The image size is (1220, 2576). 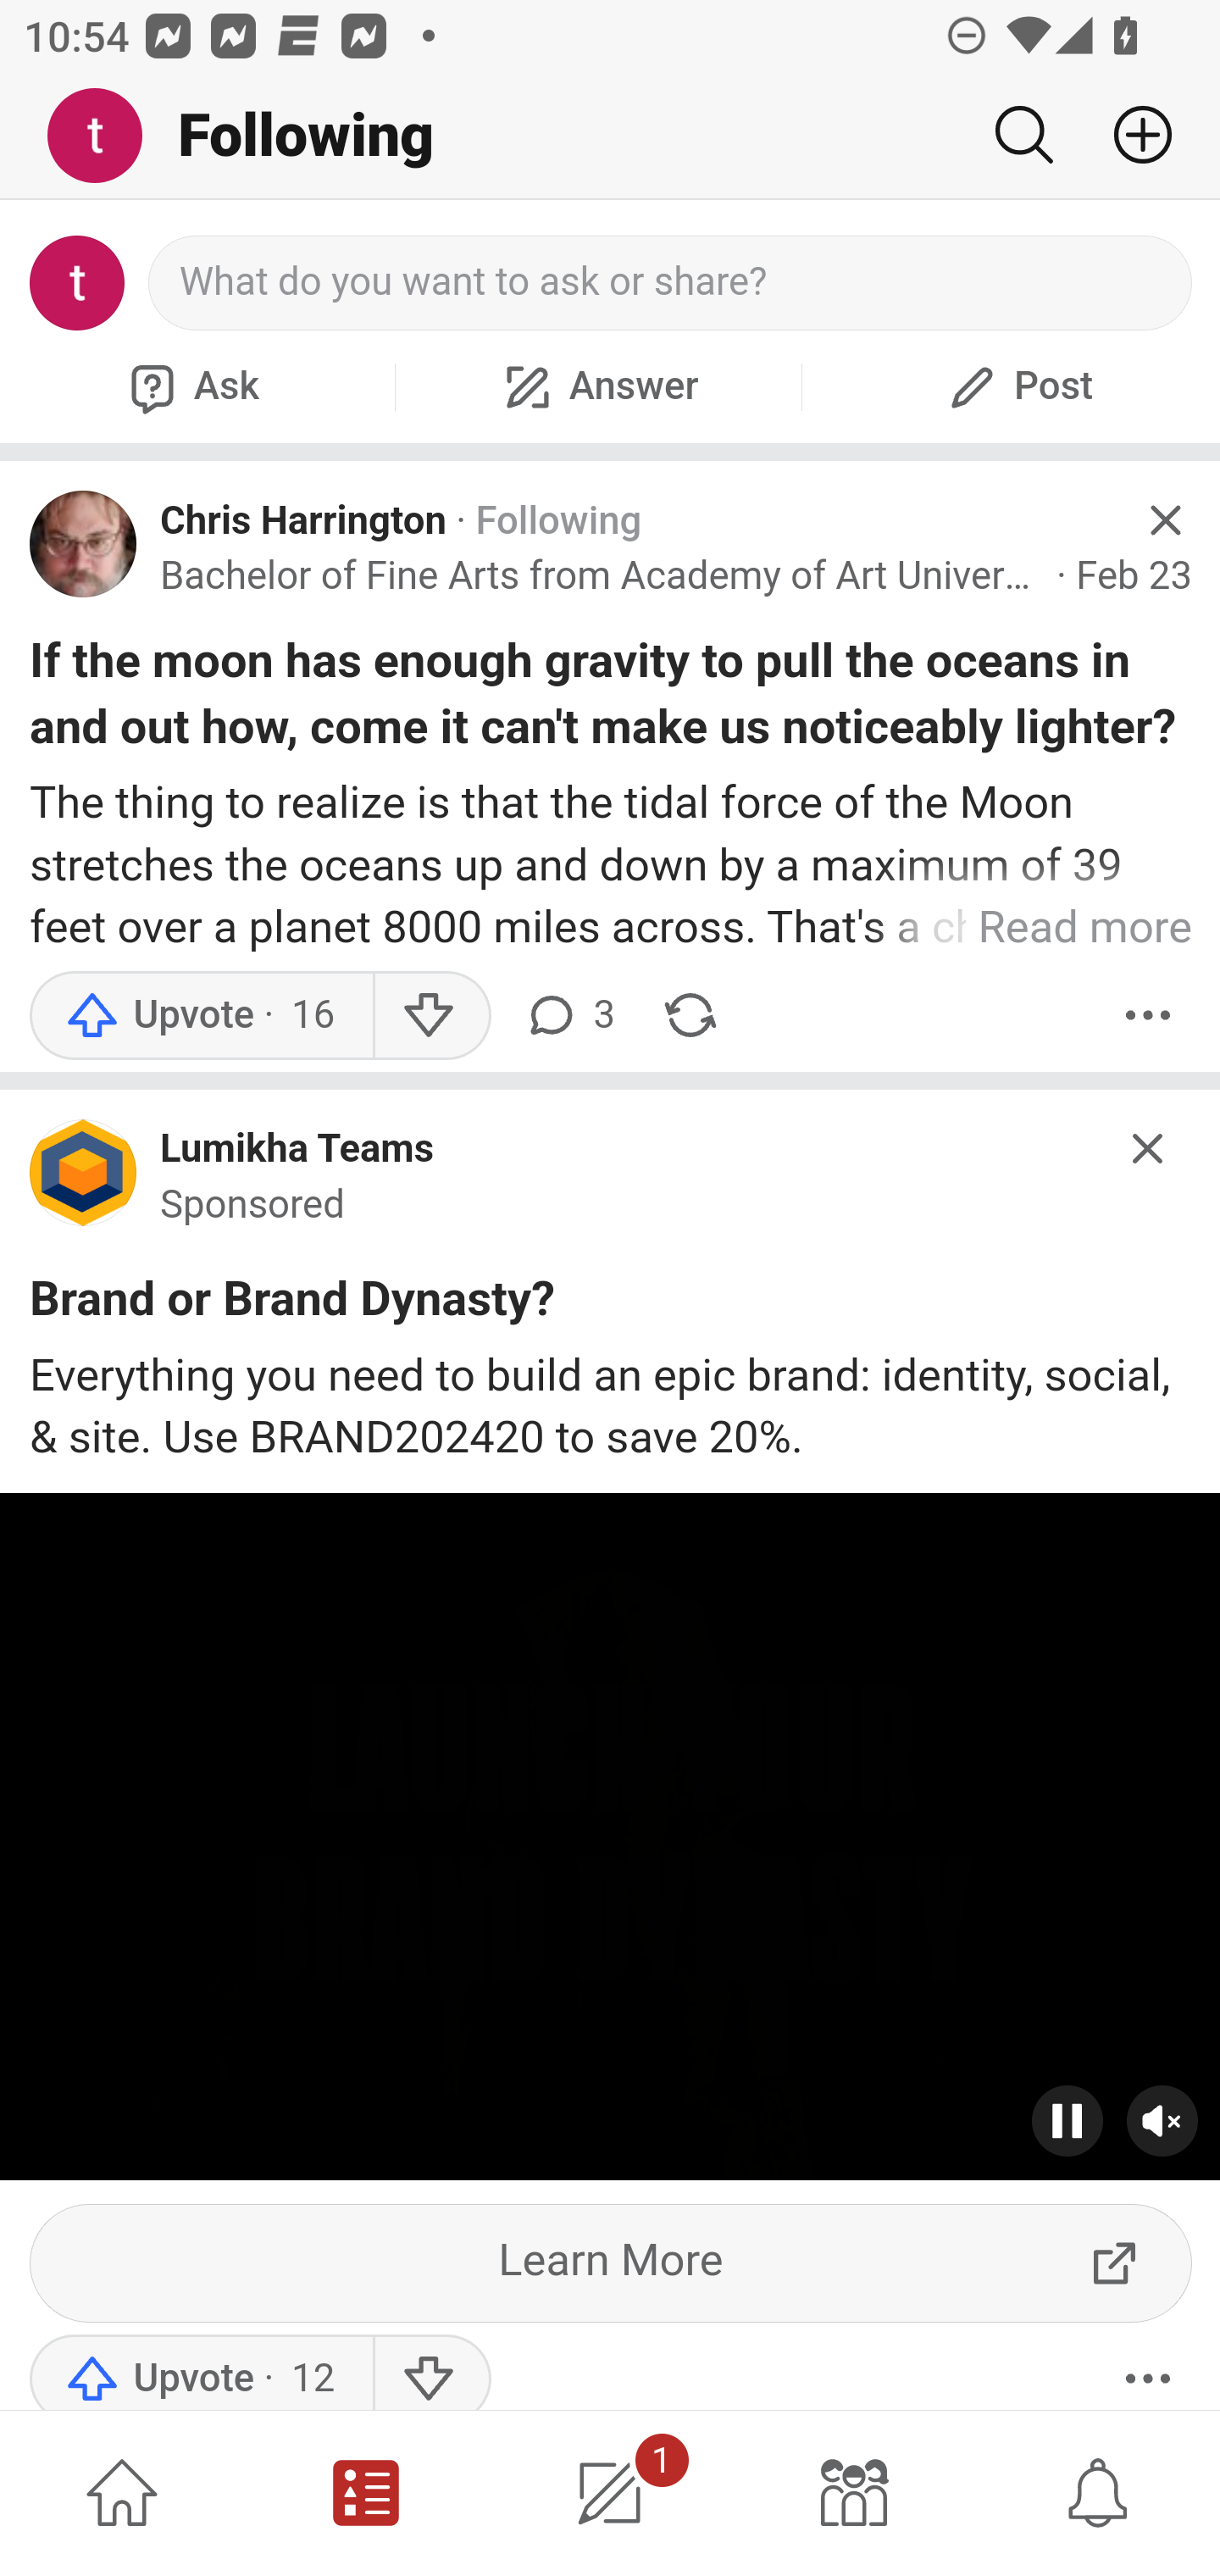 What do you see at coordinates (107, 136) in the screenshot?
I see `Me` at bounding box center [107, 136].